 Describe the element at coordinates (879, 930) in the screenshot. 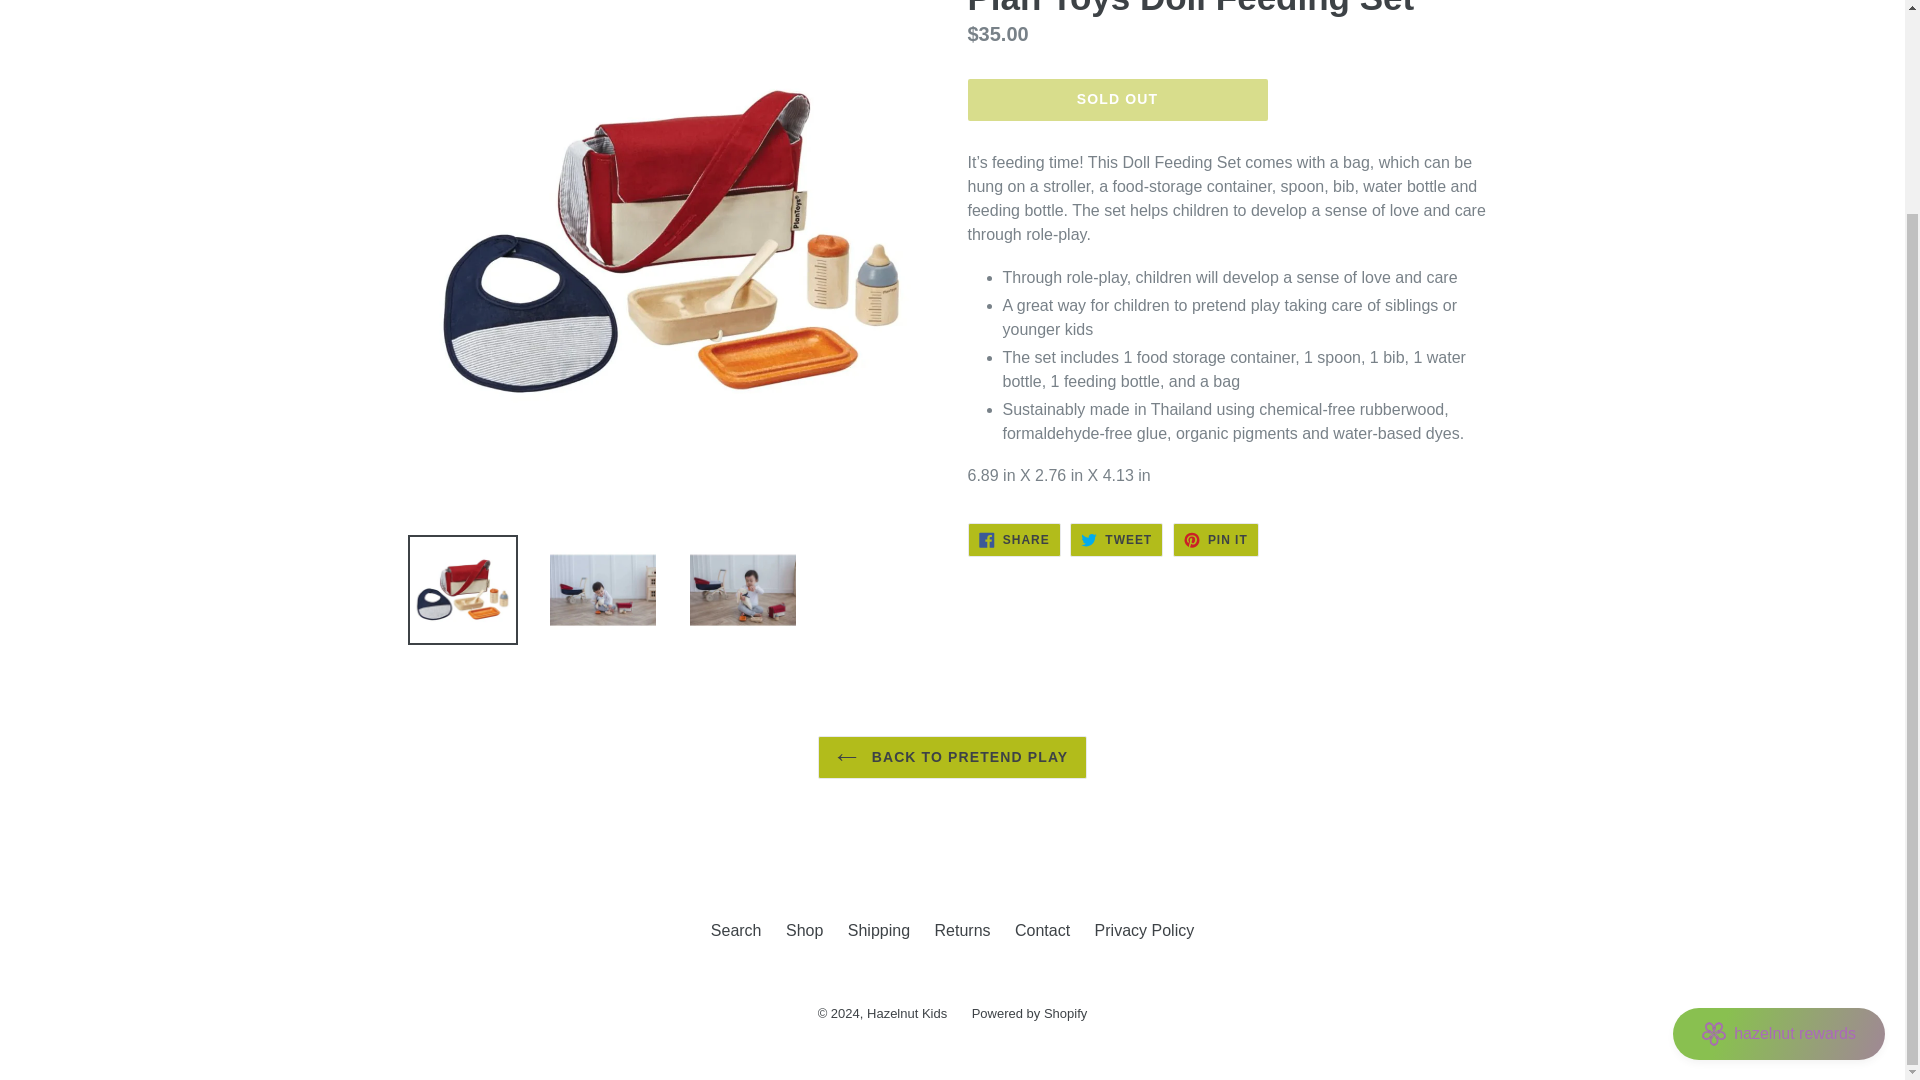

I see `Pin on Pinterest` at that location.